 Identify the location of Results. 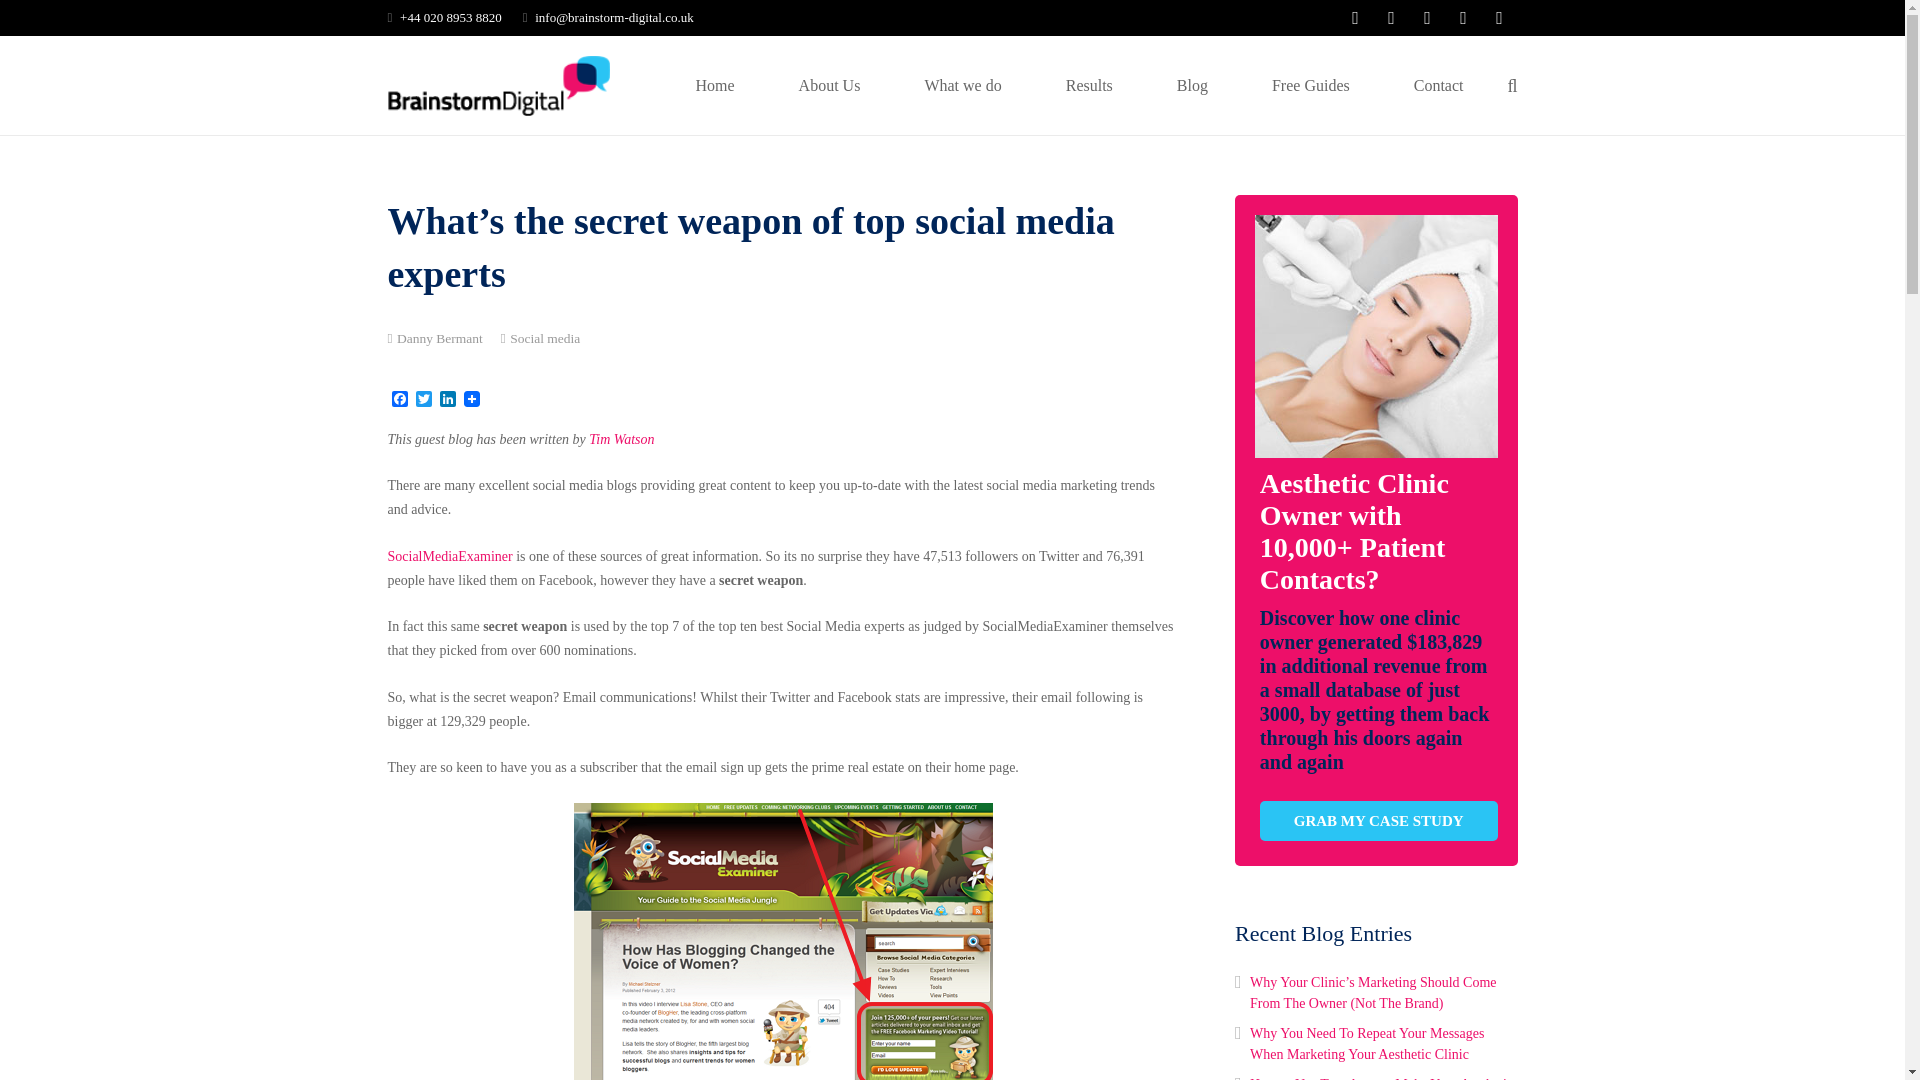
(1089, 85).